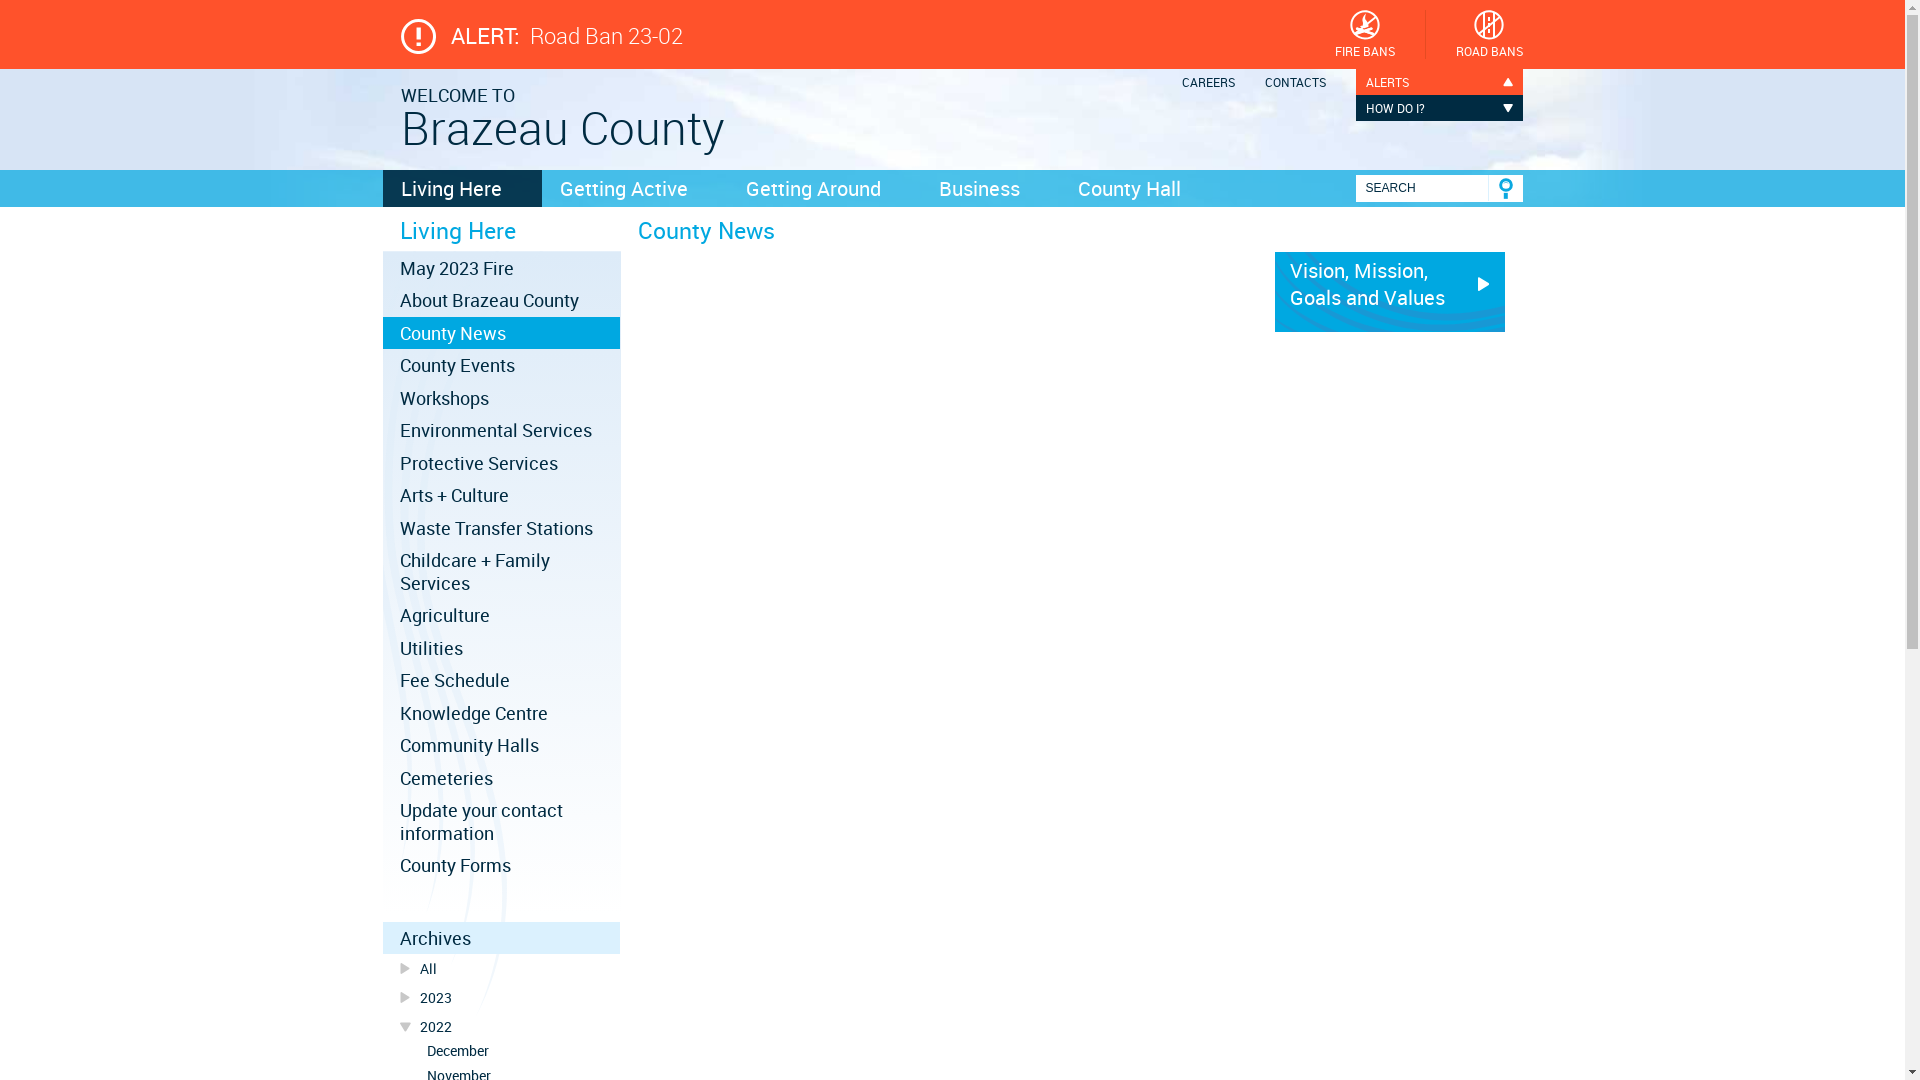  Describe the element at coordinates (501, 865) in the screenshot. I see `County Forms` at that location.